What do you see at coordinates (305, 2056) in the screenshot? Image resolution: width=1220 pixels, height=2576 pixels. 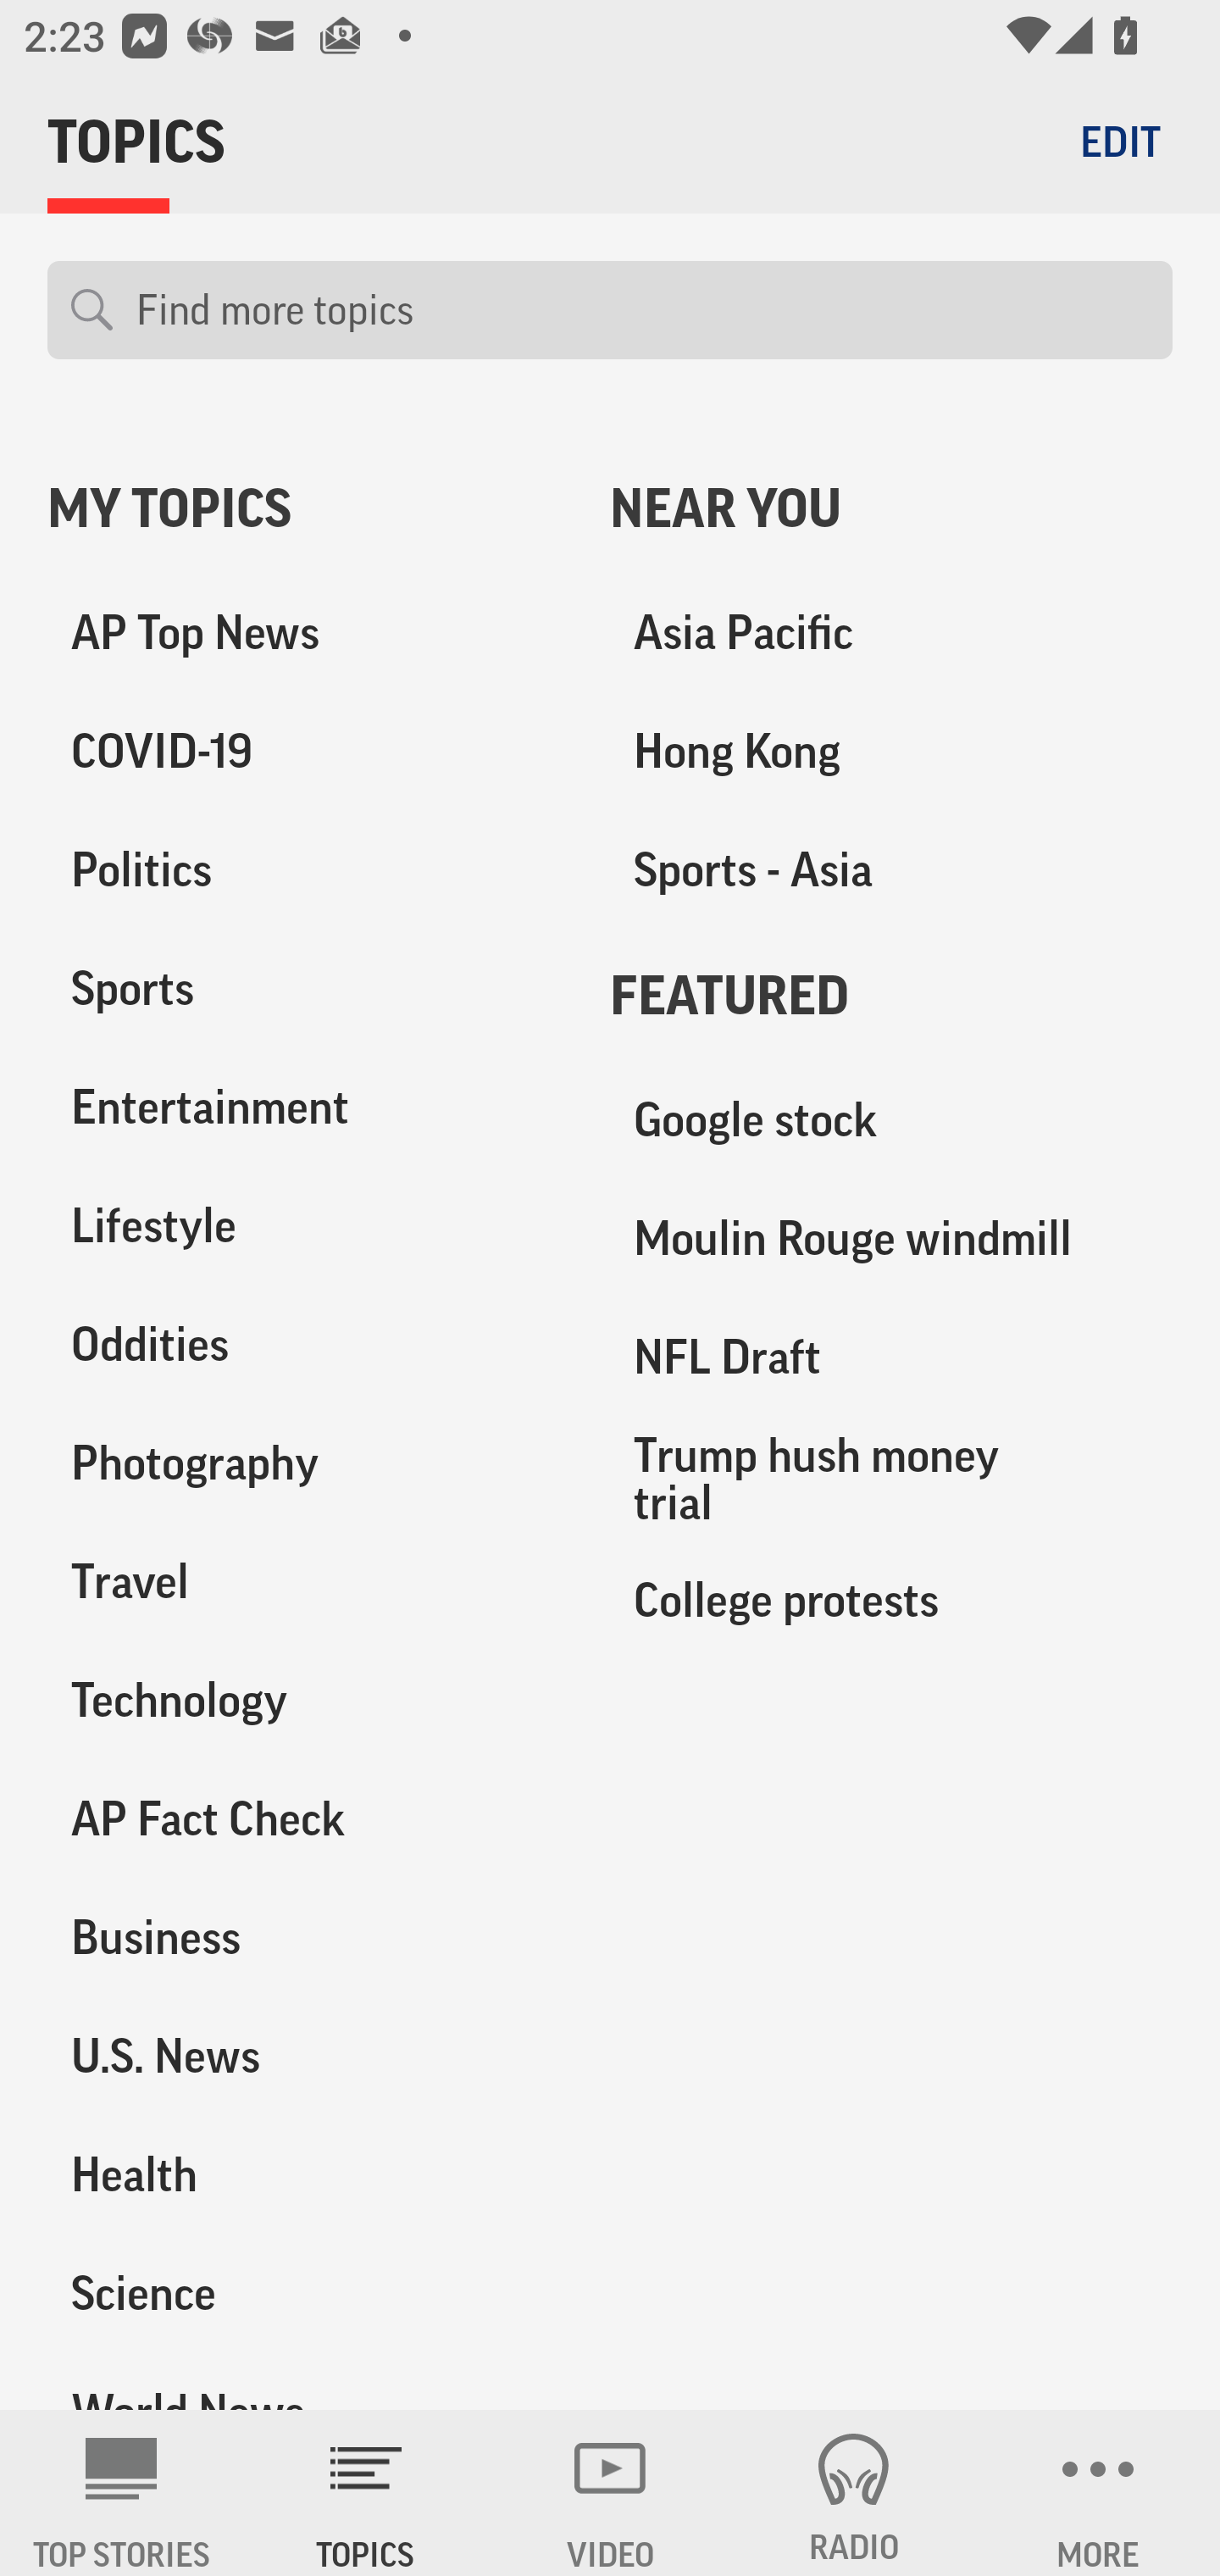 I see `U.S. News` at bounding box center [305, 2056].